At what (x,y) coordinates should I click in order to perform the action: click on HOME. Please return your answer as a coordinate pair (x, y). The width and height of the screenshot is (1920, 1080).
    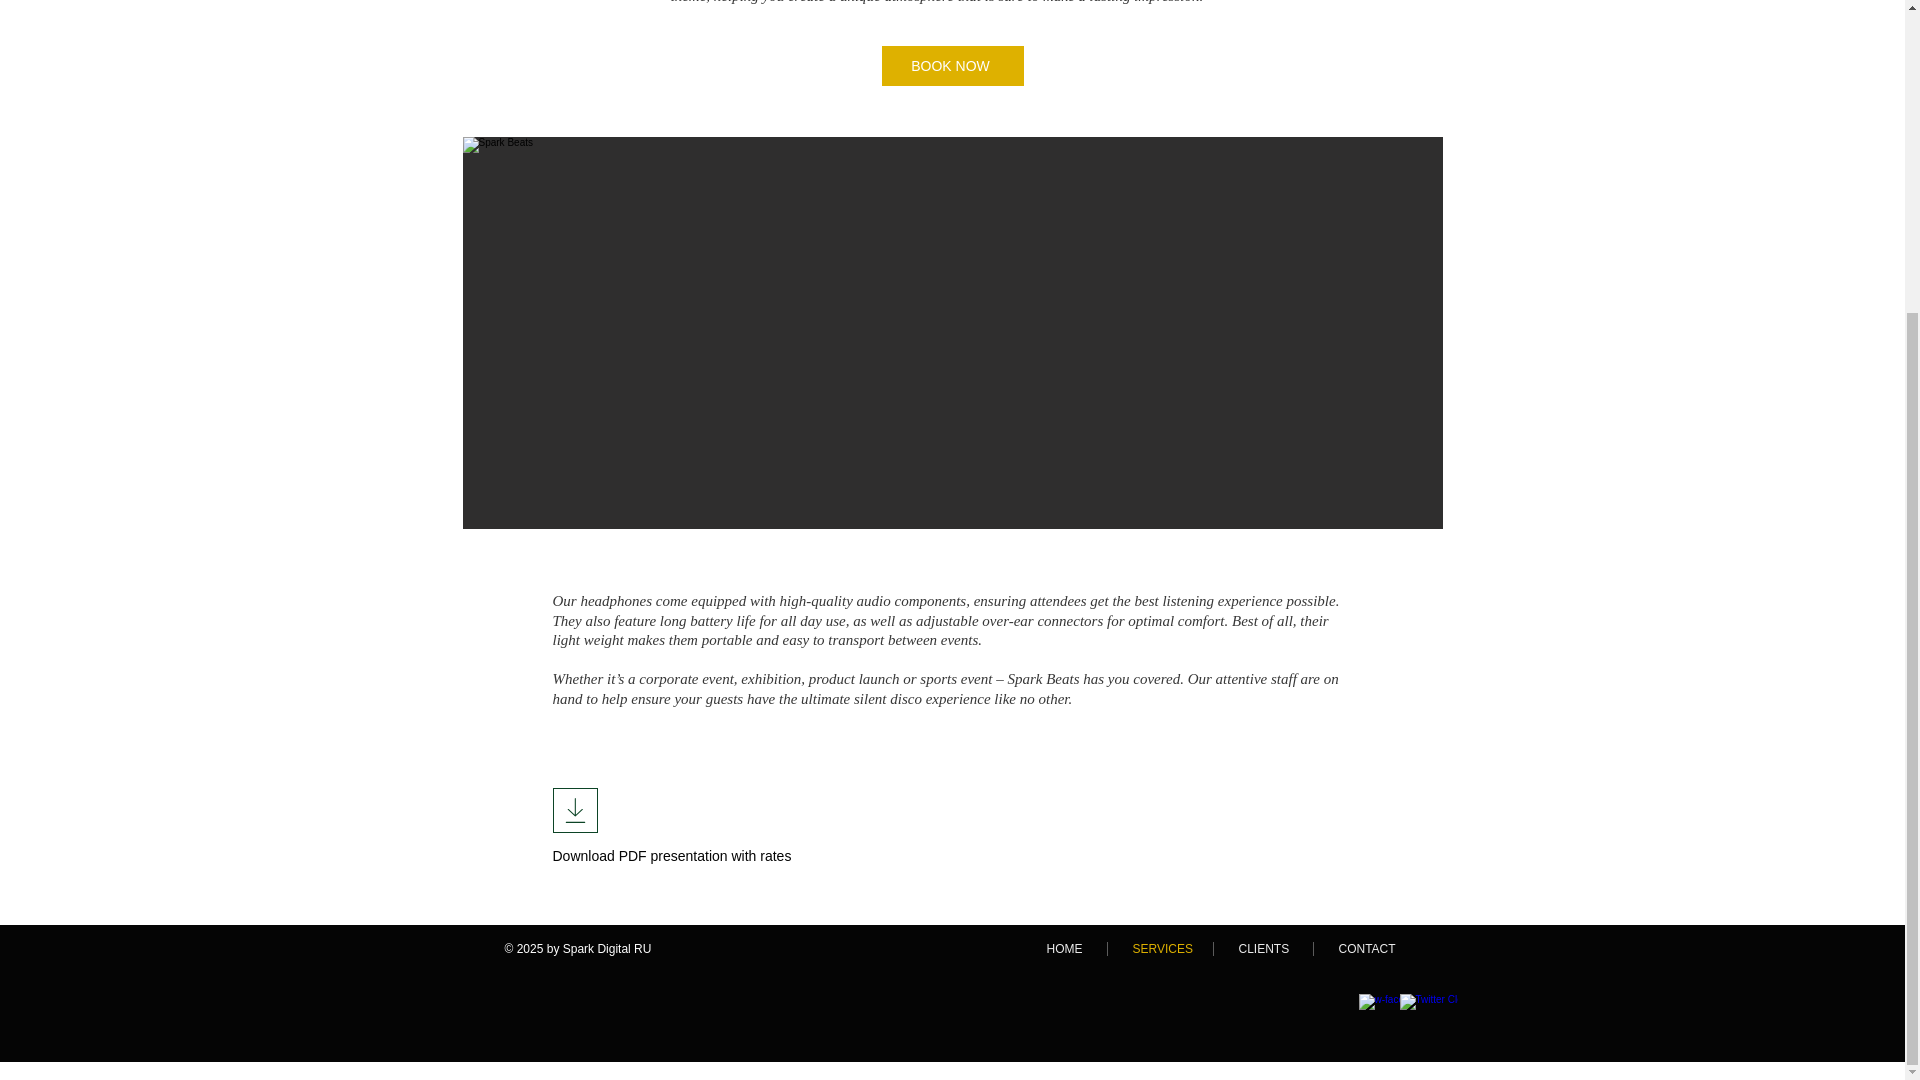
    Looking at the image, I should click on (1064, 948).